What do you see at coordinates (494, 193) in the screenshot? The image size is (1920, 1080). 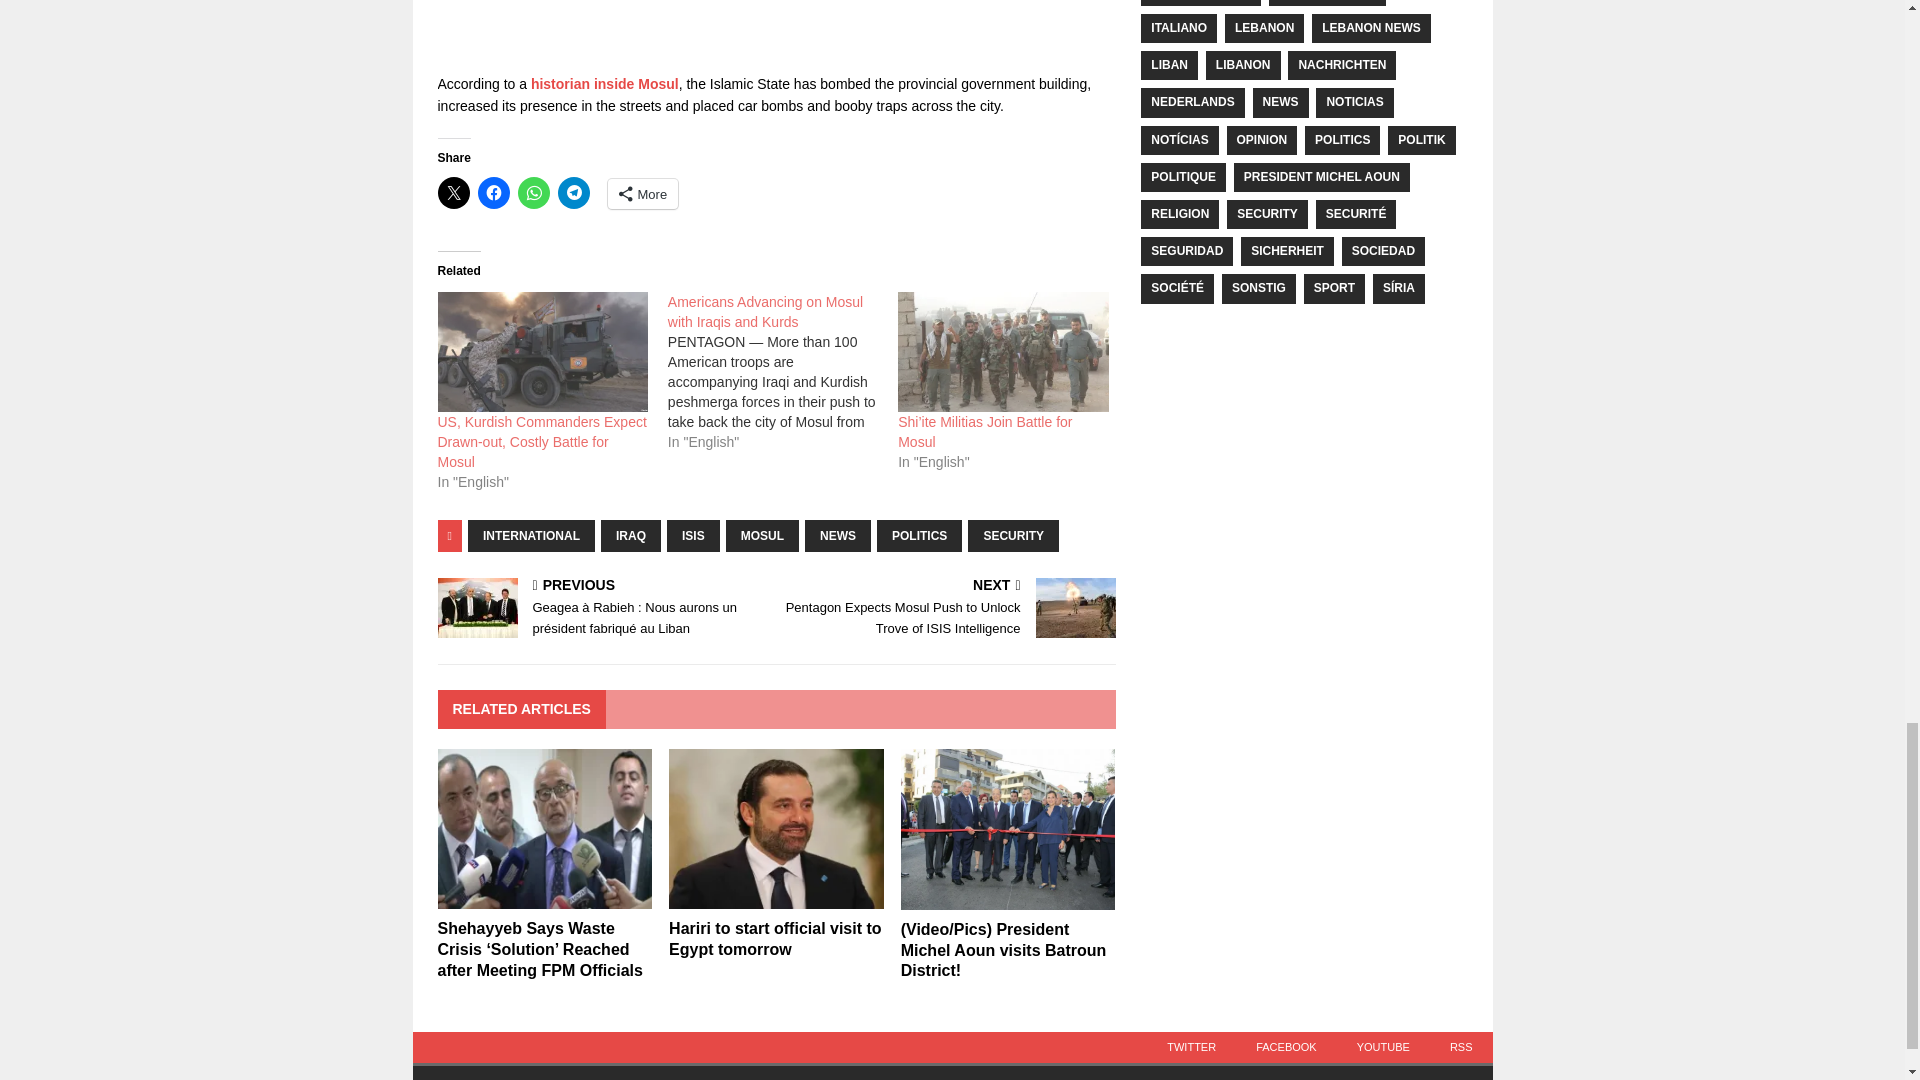 I see `Click to share on Facebook` at bounding box center [494, 193].